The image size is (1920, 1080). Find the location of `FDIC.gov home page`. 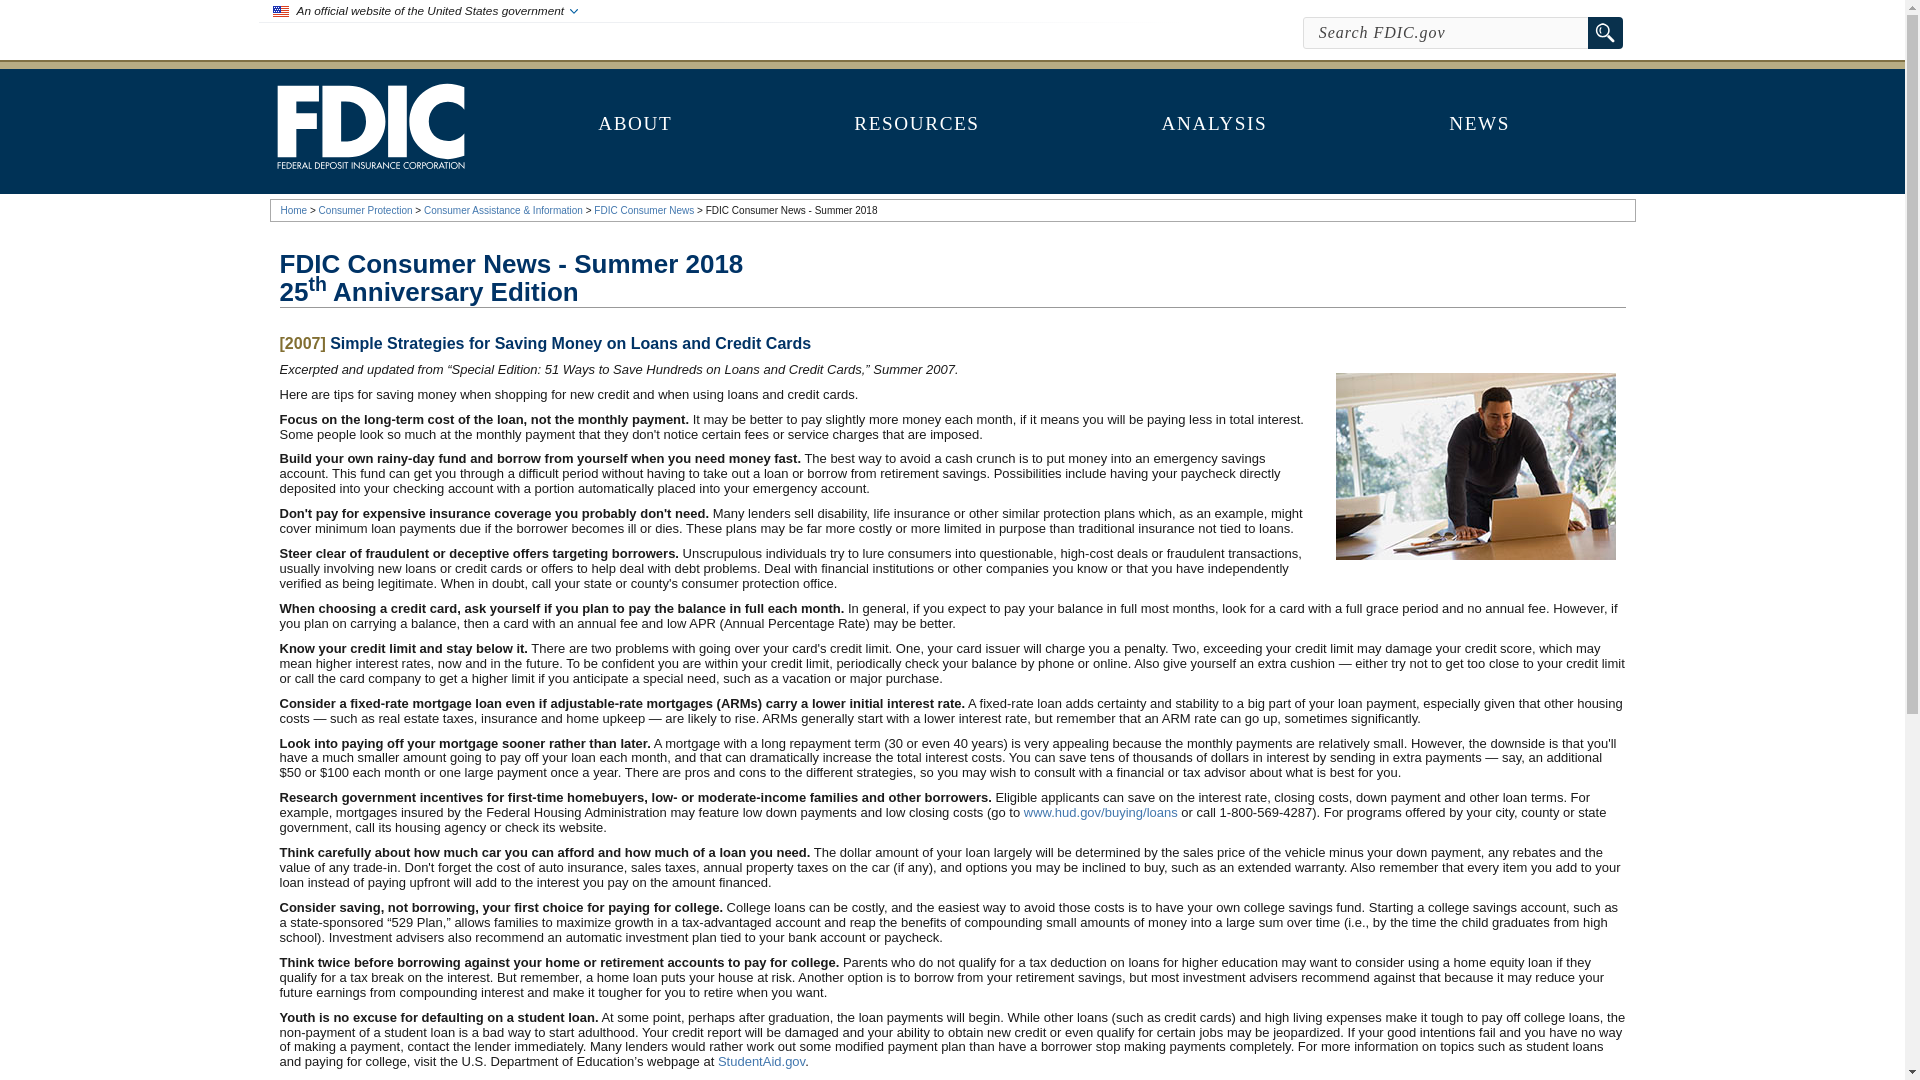

FDIC.gov home page is located at coordinates (370, 164).